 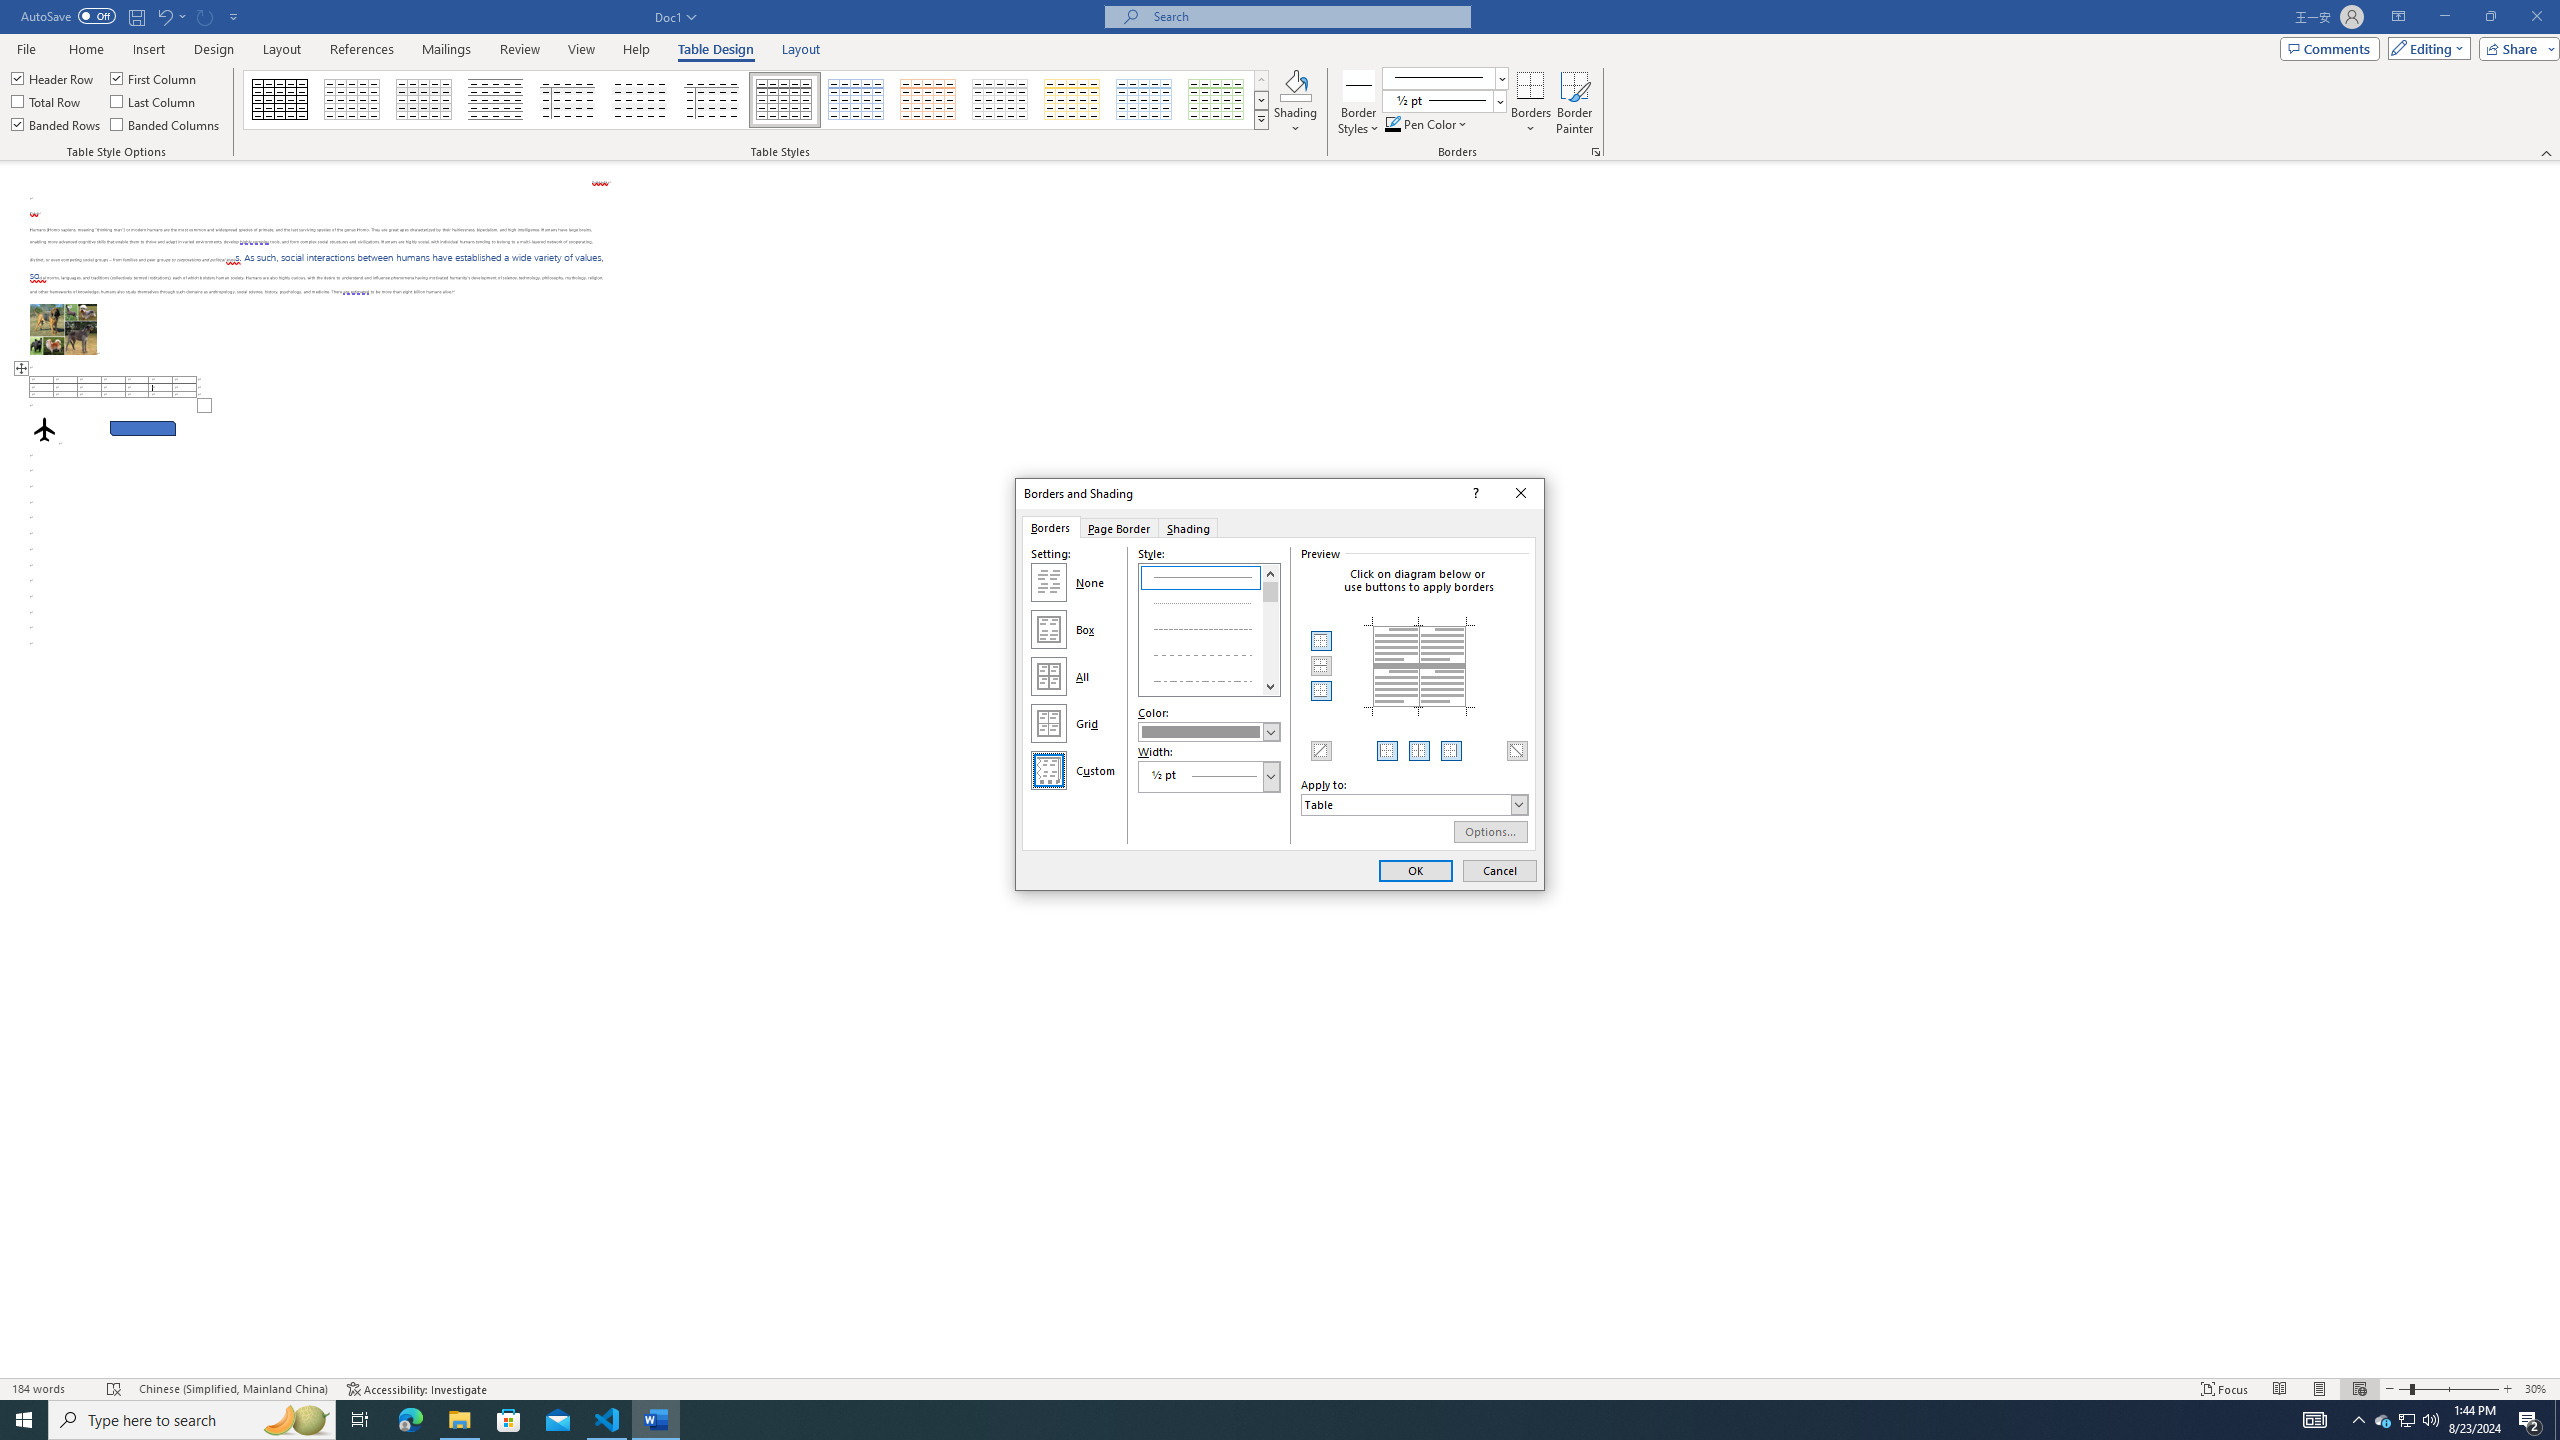 What do you see at coordinates (716, 49) in the screenshot?
I see `Table Design` at bounding box center [716, 49].